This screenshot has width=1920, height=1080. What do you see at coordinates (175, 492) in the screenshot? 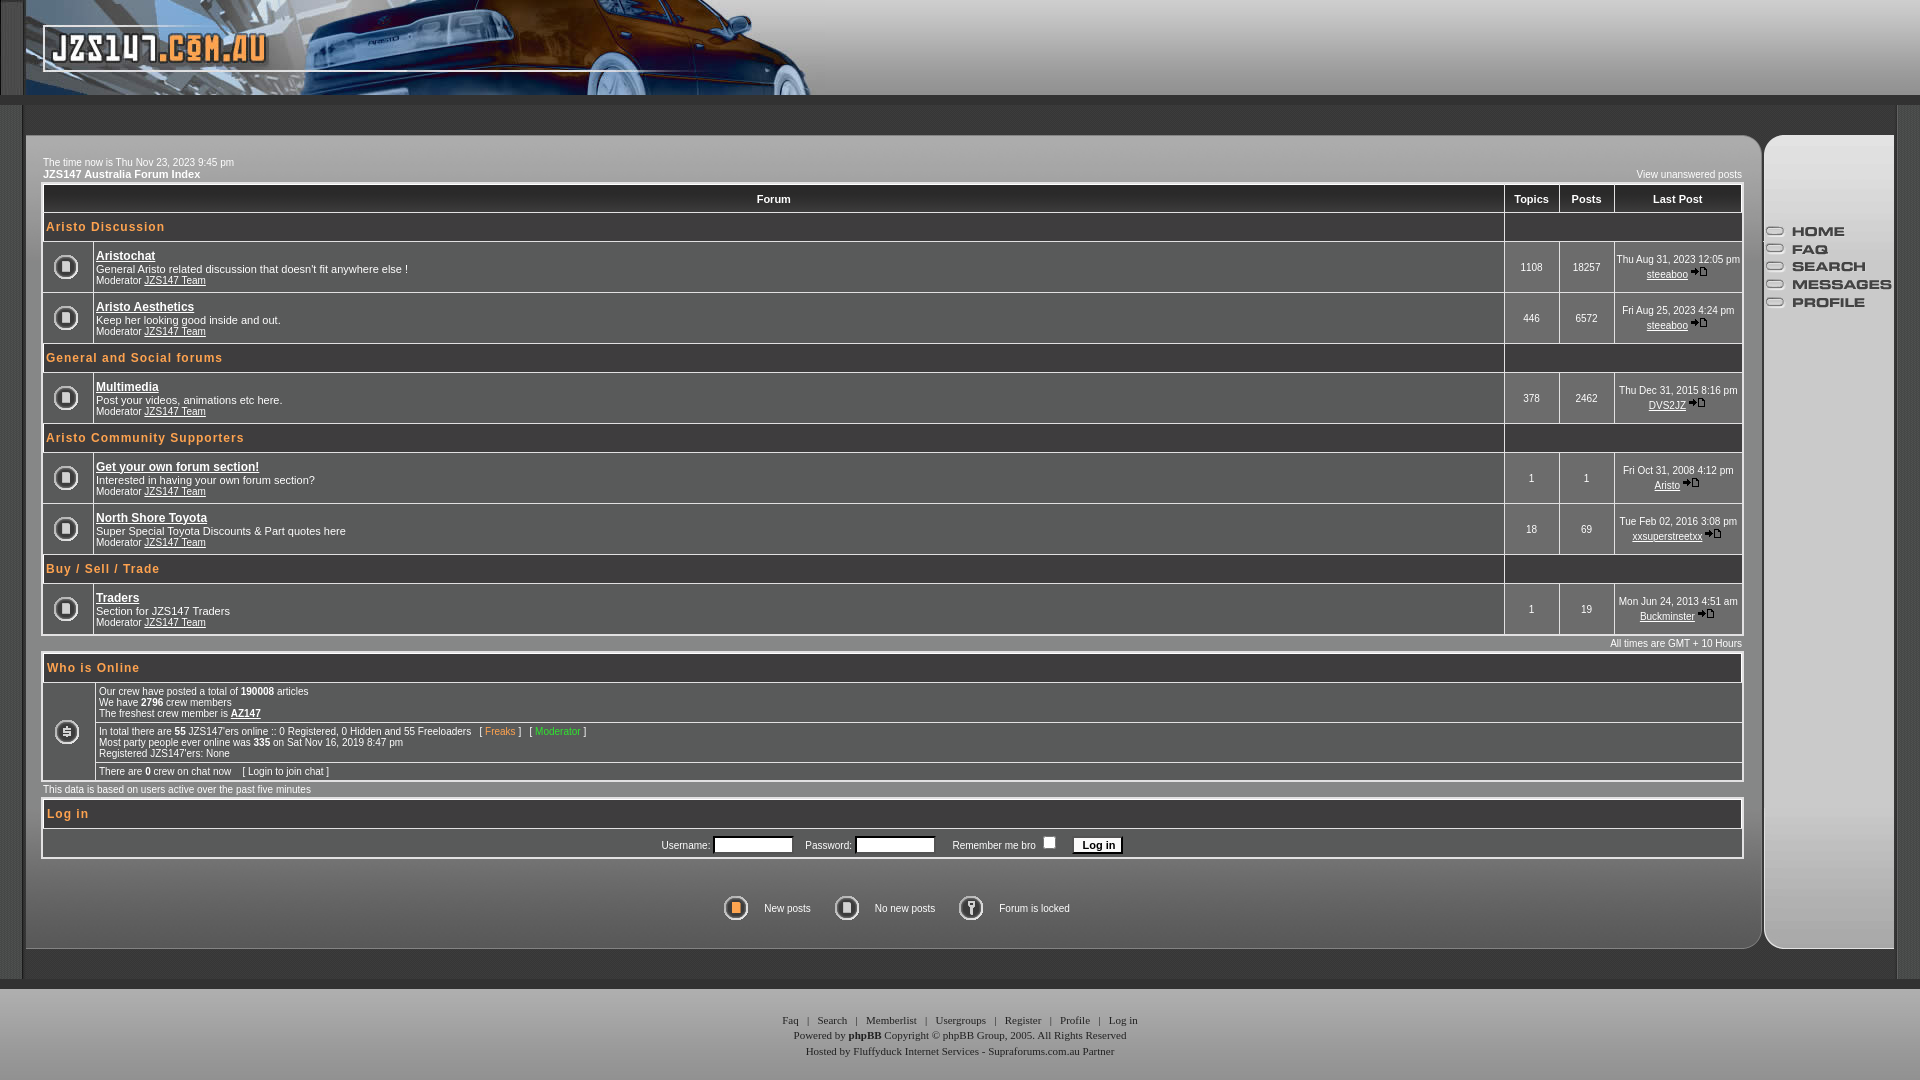
I see `JZS147 Team` at bounding box center [175, 492].